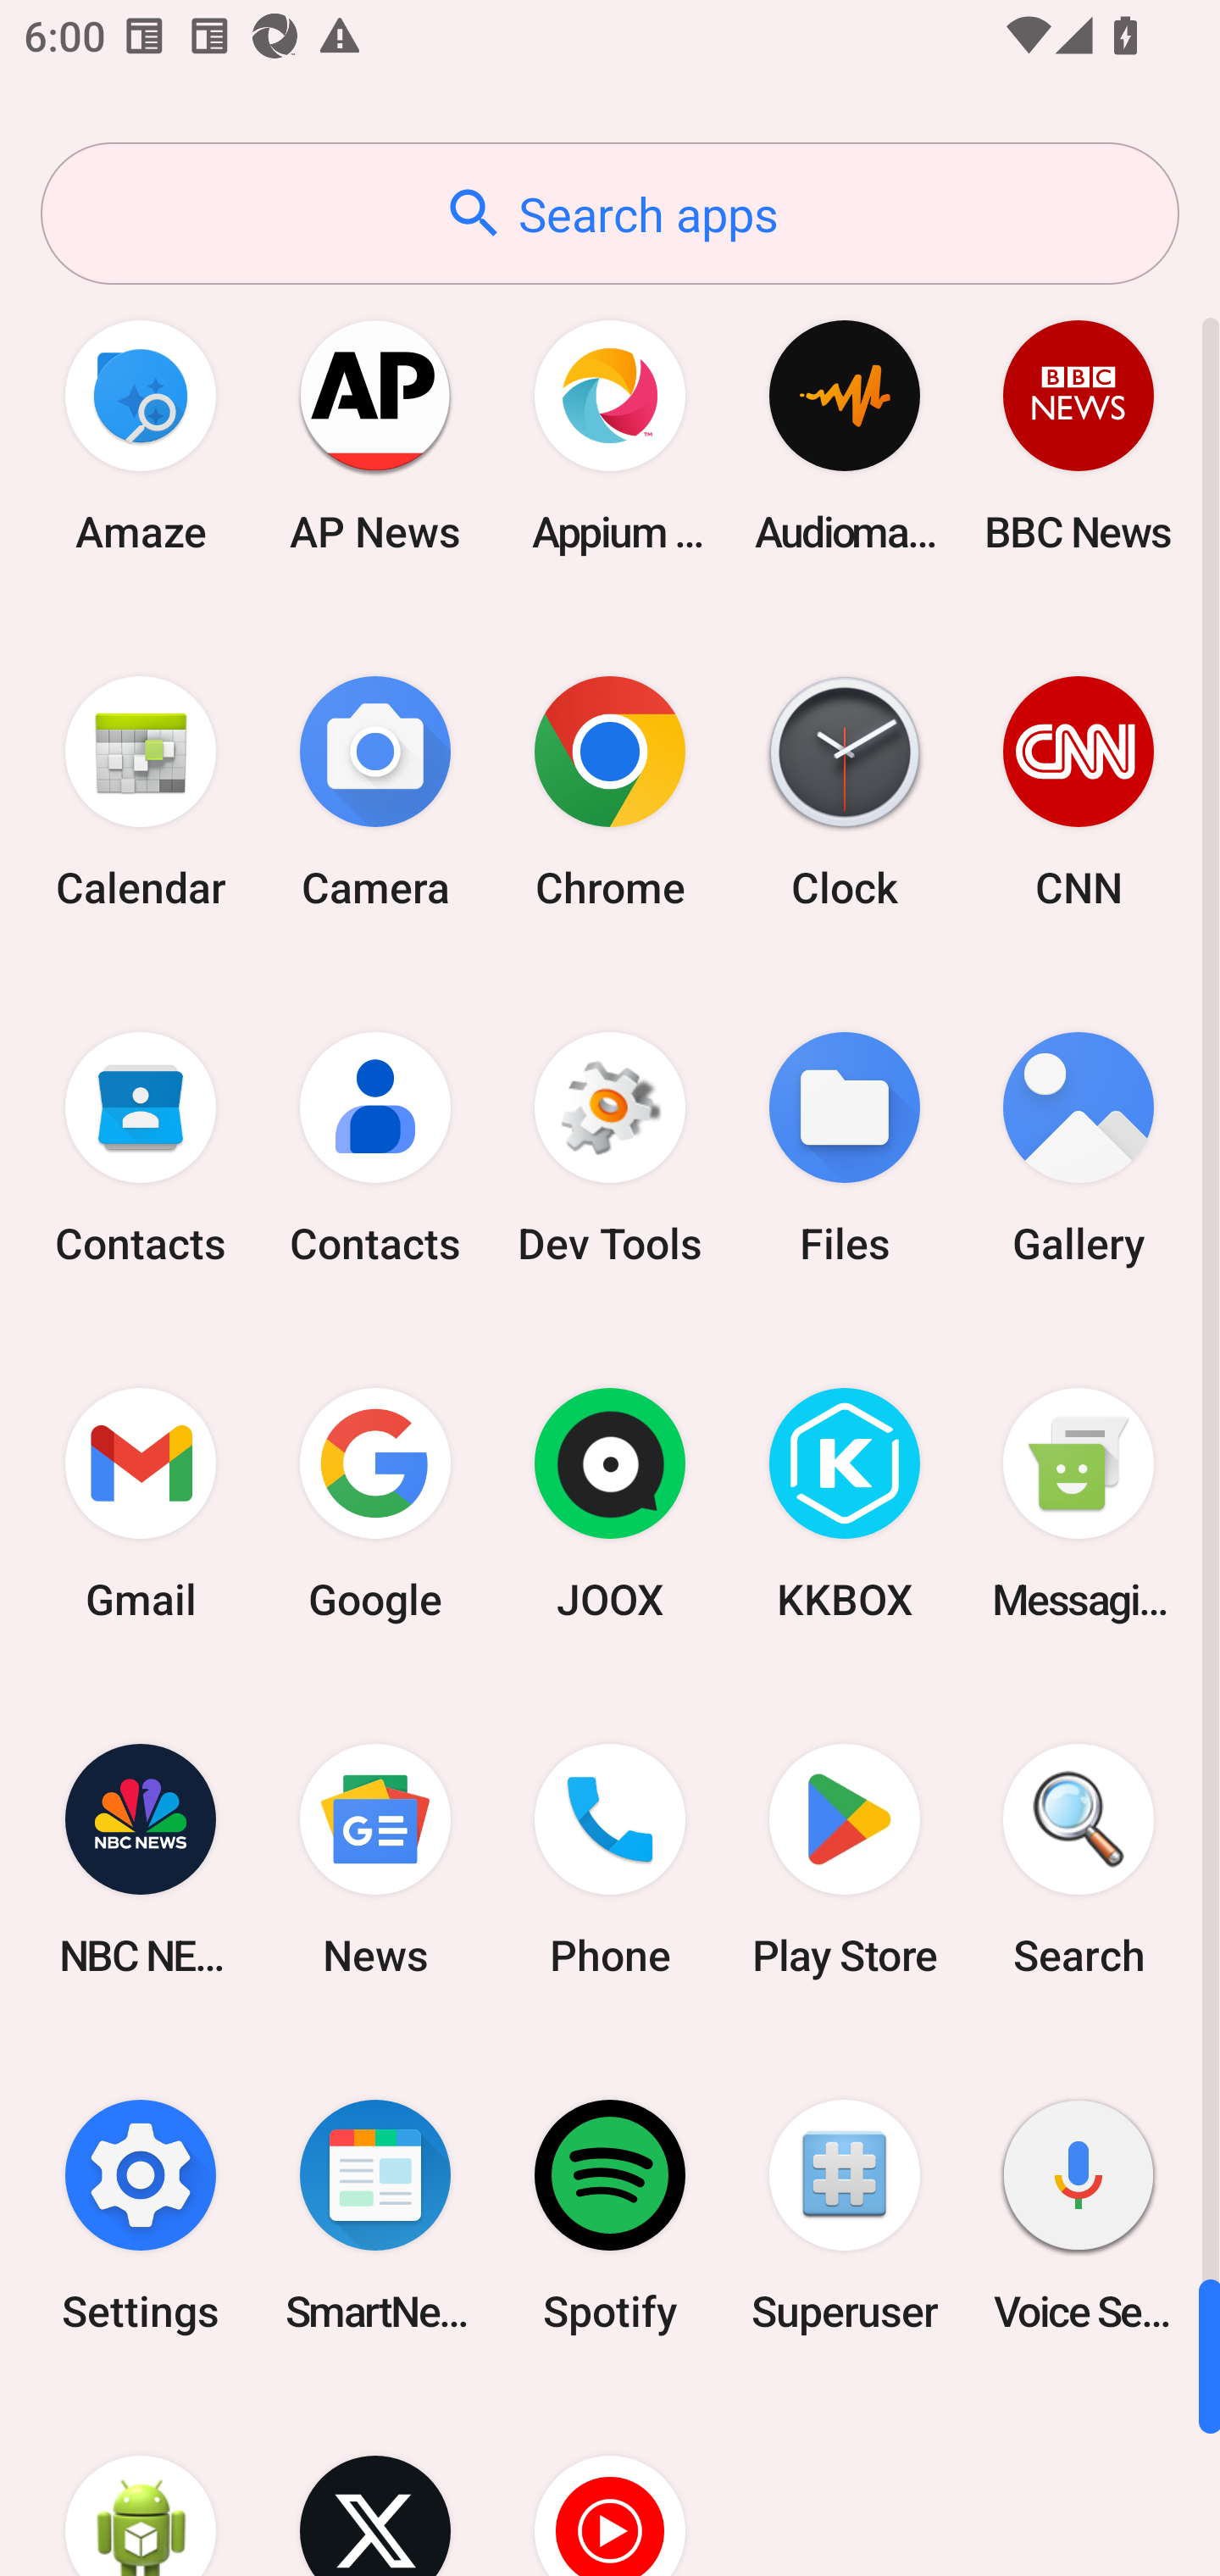 The image size is (1220, 2576). What do you see at coordinates (610, 1504) in the screenshot?
I see `JOOX` at bounding box center [610, 1504].